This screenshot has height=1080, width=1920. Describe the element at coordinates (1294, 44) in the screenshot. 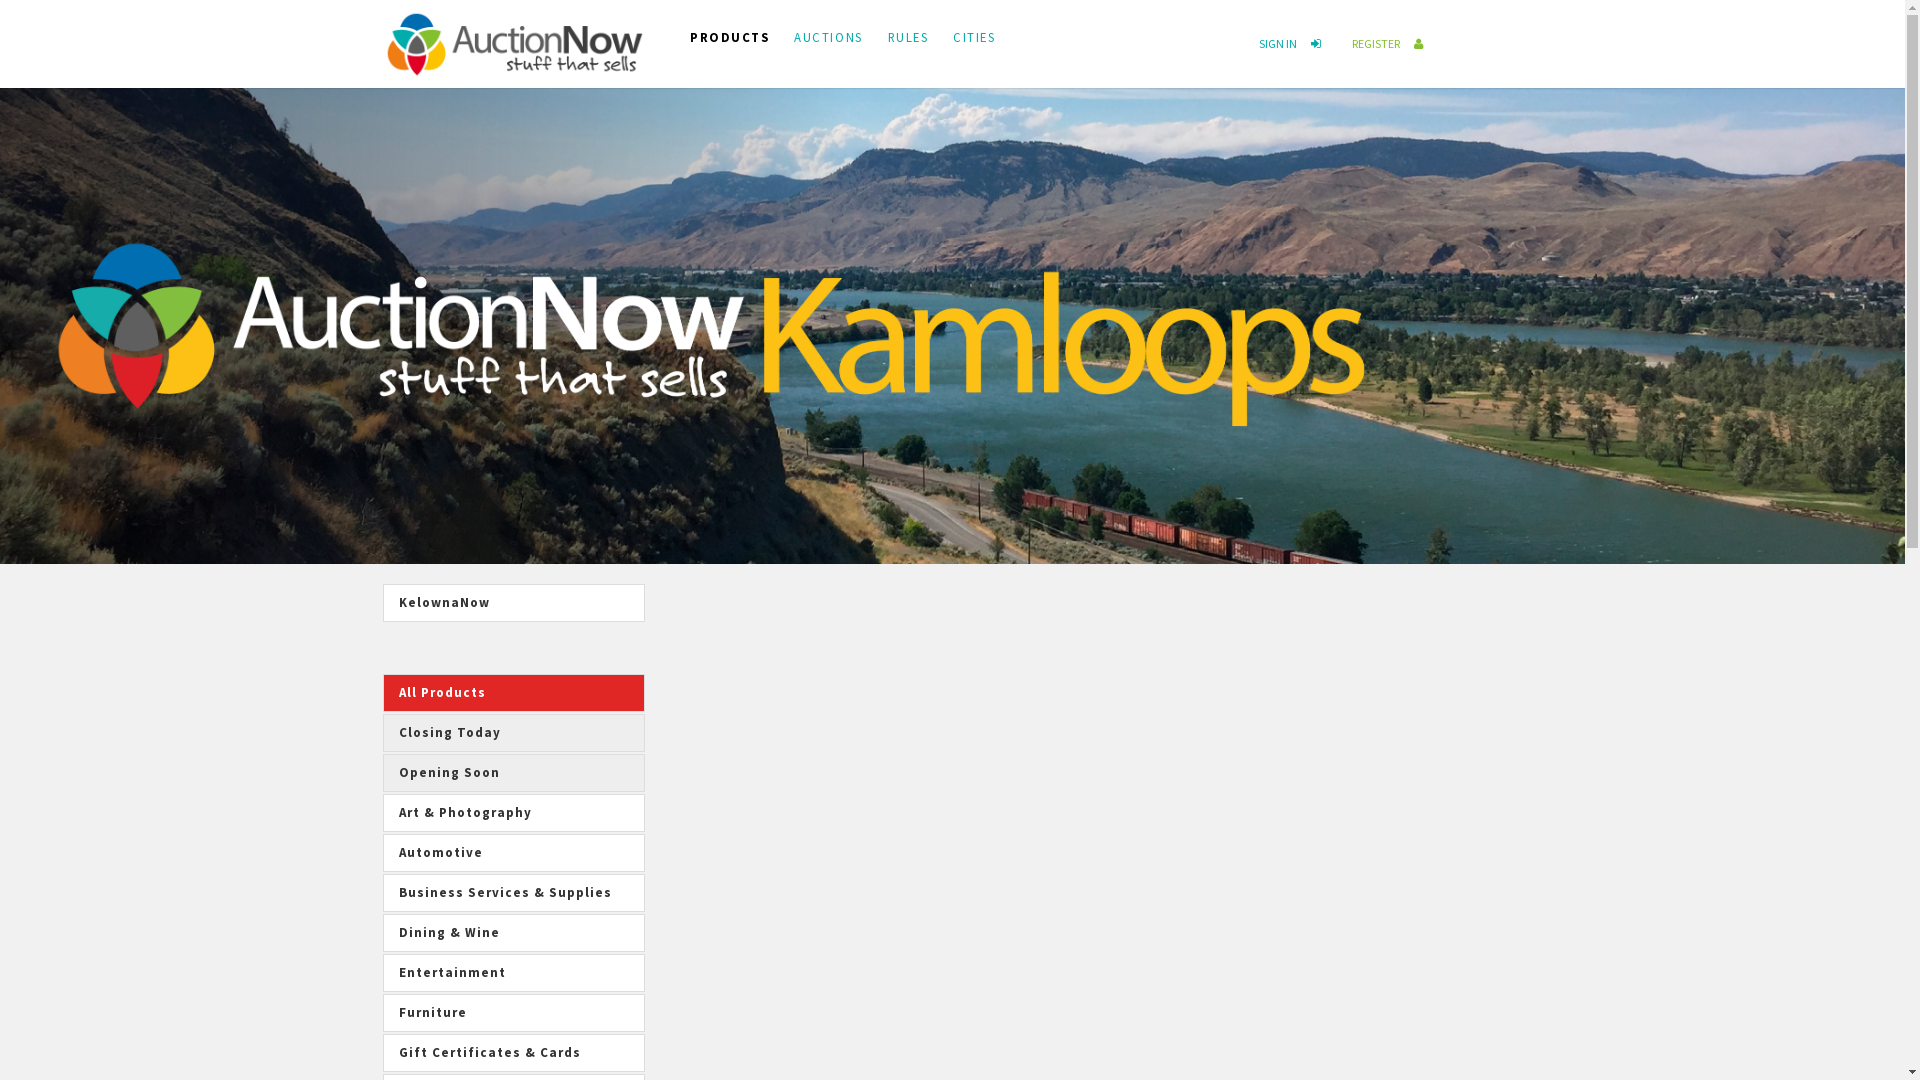

I see `SIGN IN  ` at that location.